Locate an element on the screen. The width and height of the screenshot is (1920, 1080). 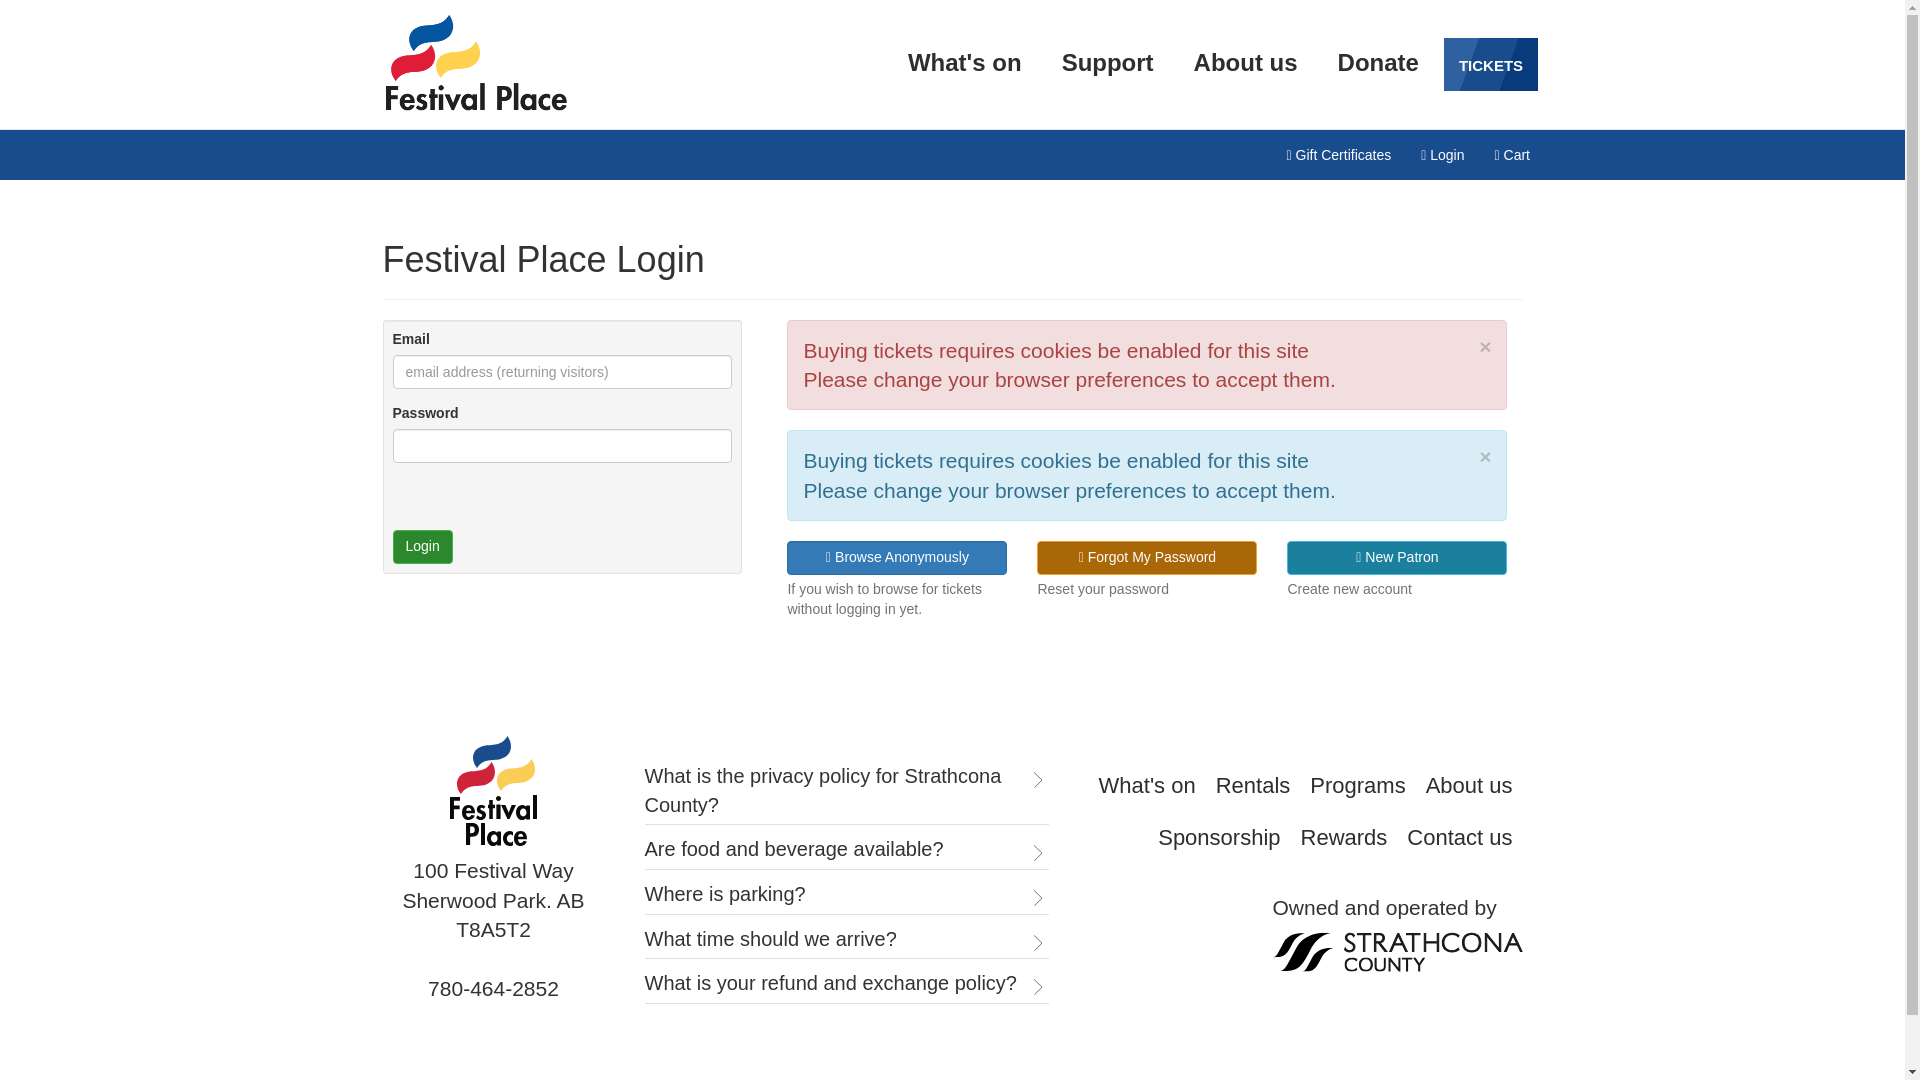
What's on is located at coordinates (964, 62).